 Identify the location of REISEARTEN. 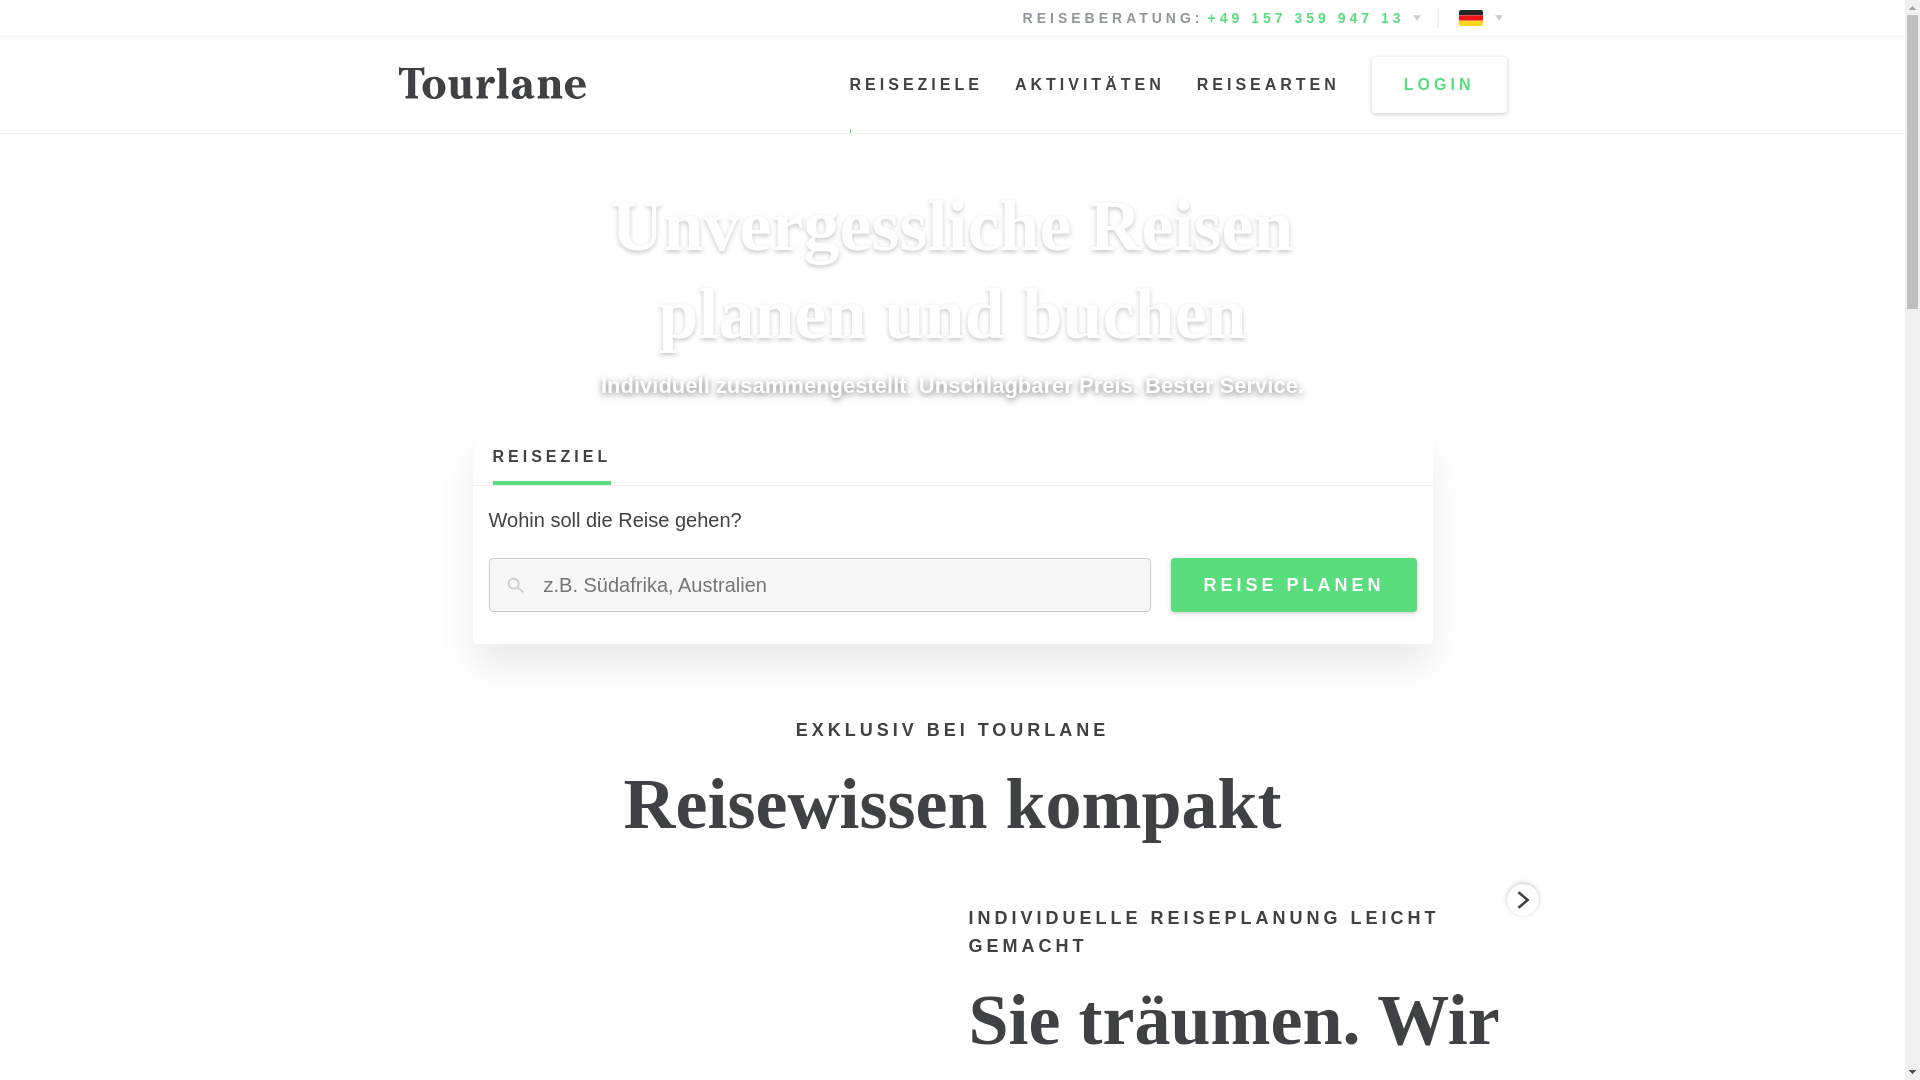
(1268, 84).